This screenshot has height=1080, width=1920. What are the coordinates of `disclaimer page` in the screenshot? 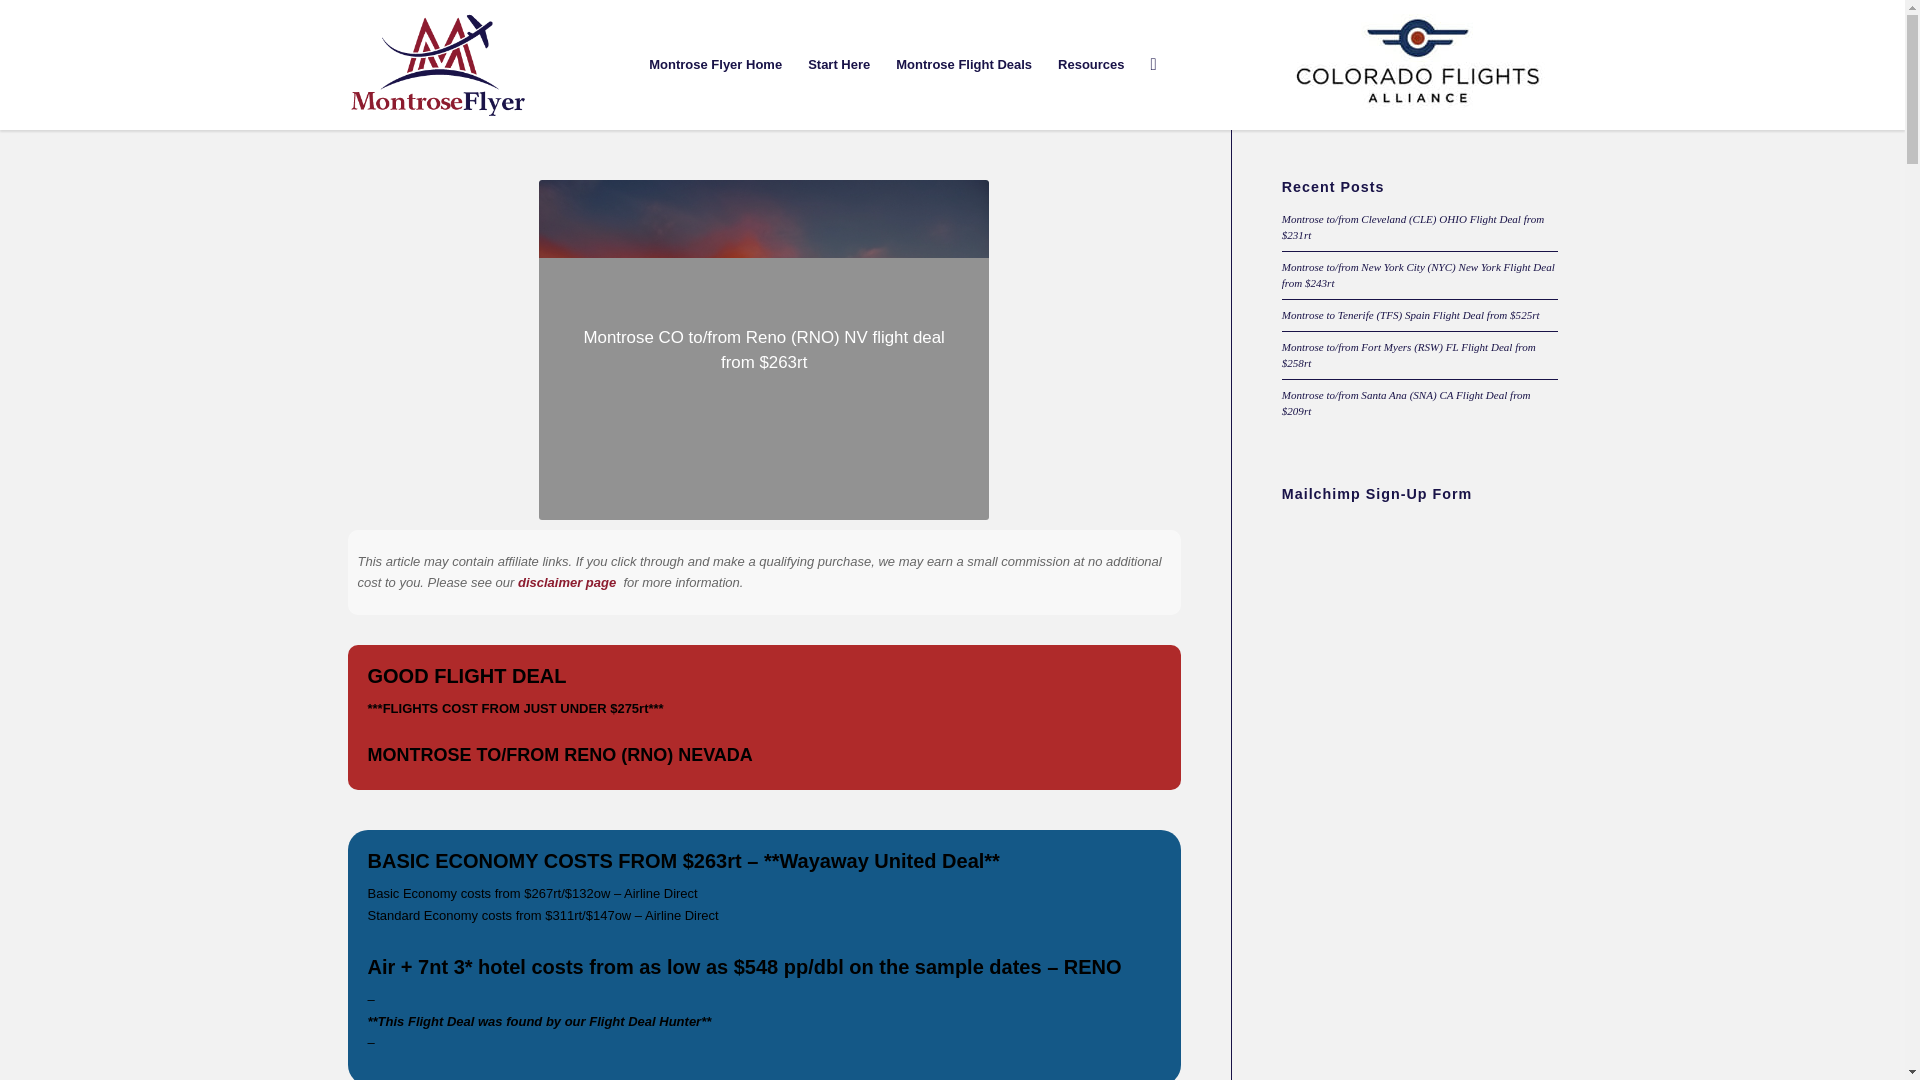 It's located at (567, 582).